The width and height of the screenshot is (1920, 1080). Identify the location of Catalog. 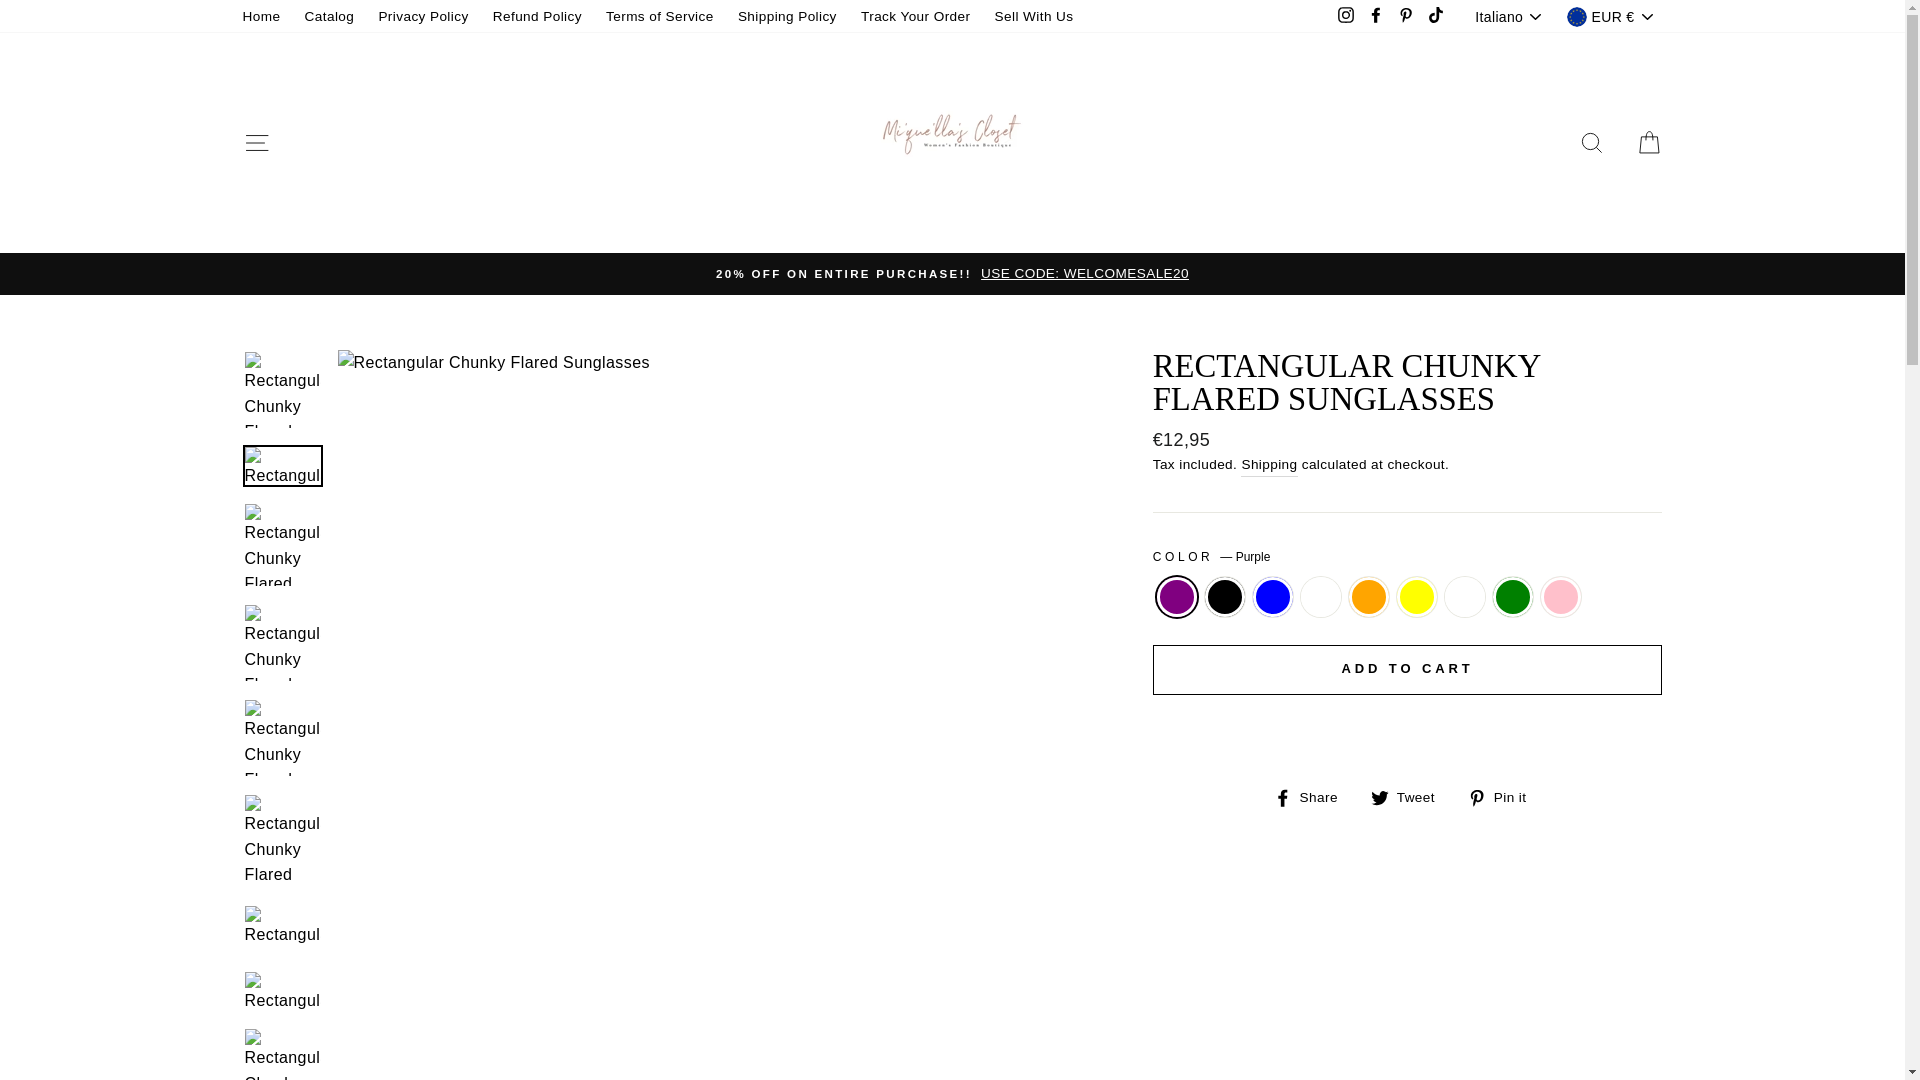
(330, 17).